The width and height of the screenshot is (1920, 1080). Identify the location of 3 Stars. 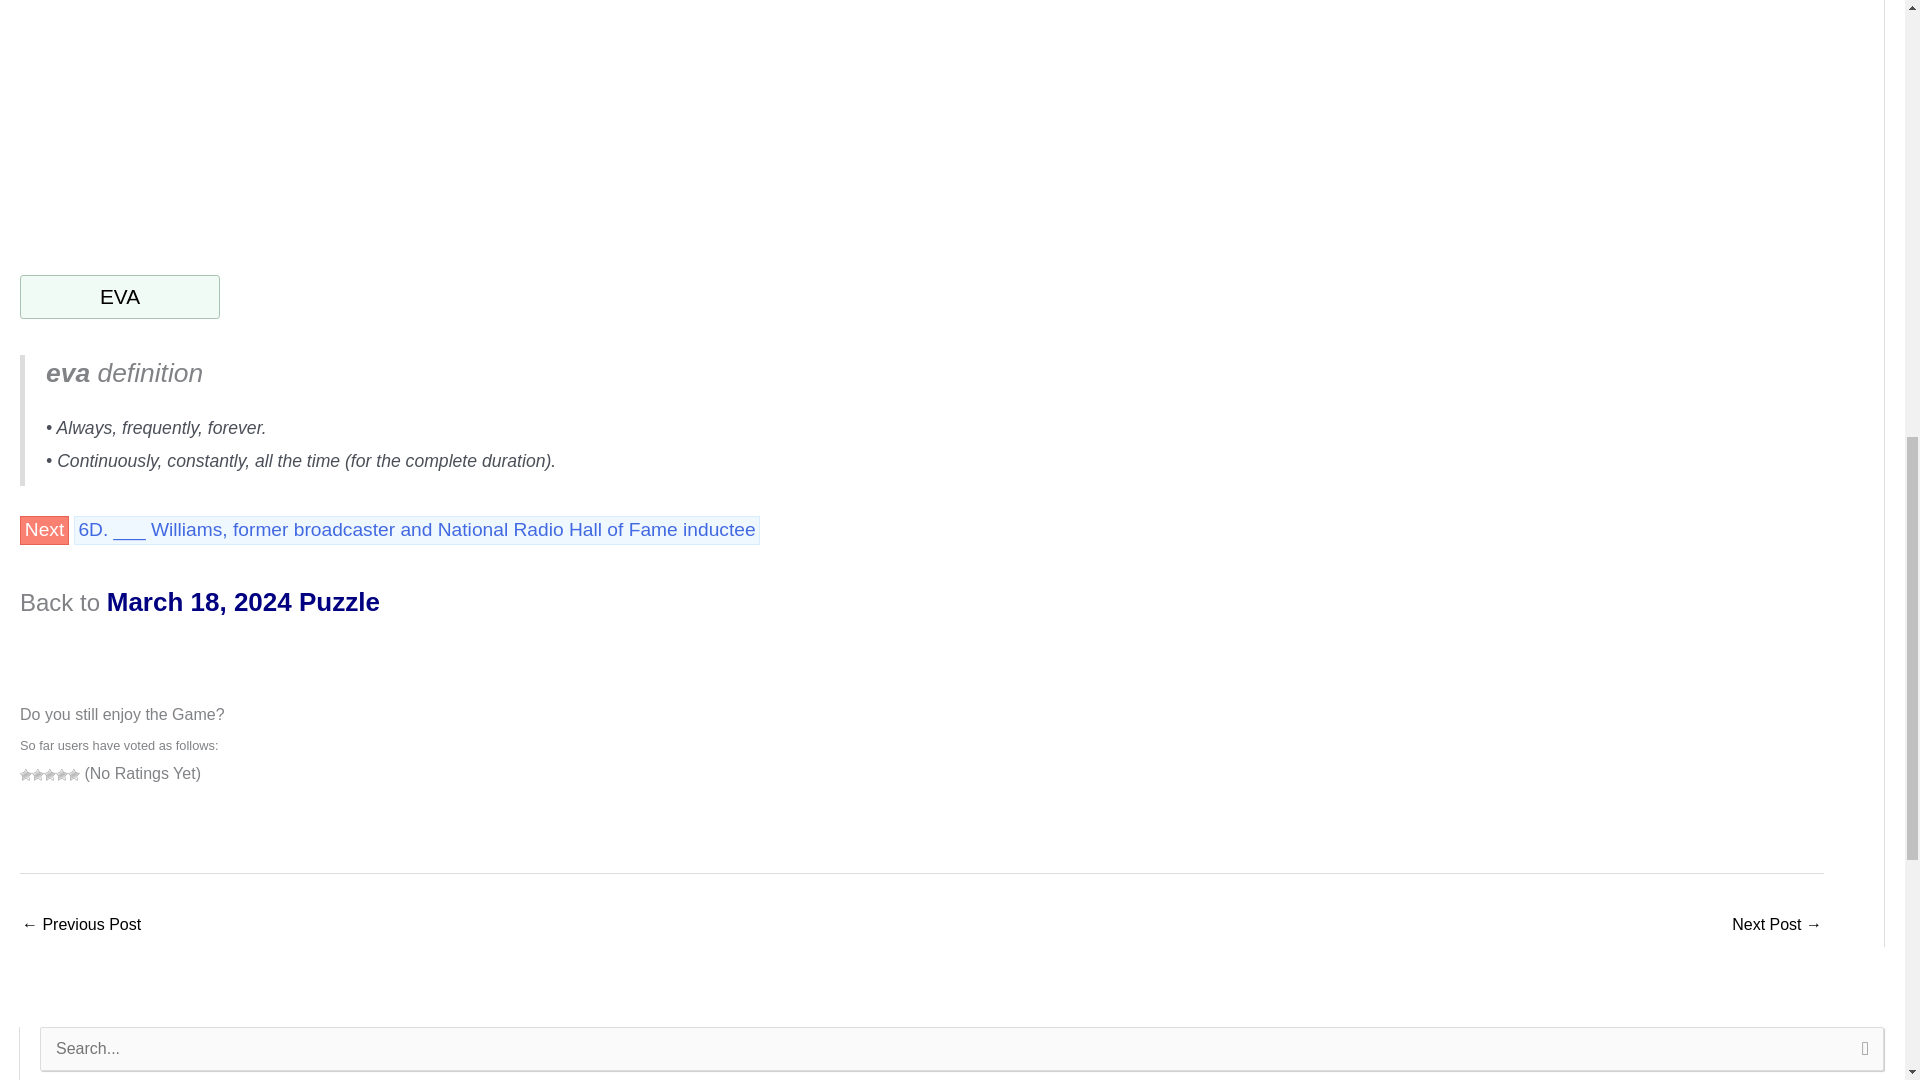
(50, 774).